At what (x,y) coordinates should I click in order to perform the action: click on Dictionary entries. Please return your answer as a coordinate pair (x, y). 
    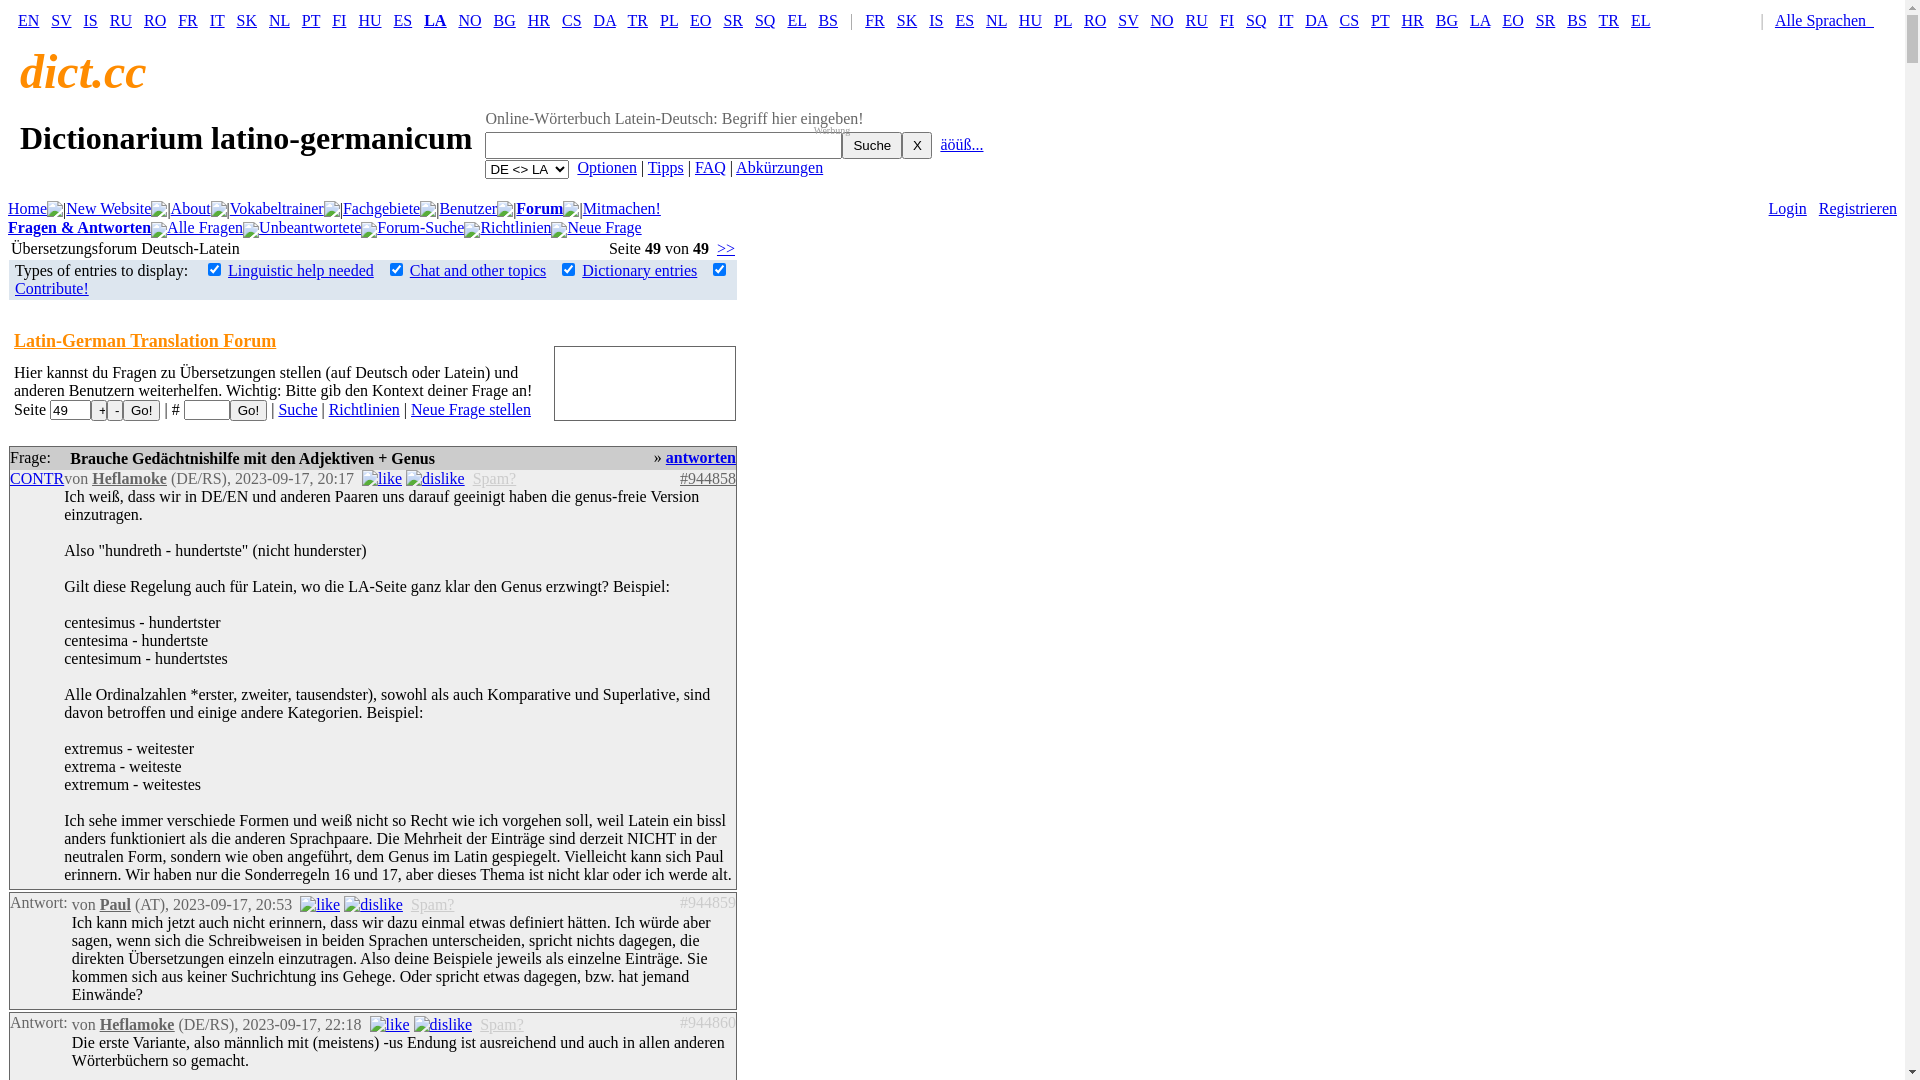
    Looking at the image, I should click on (640, 270).